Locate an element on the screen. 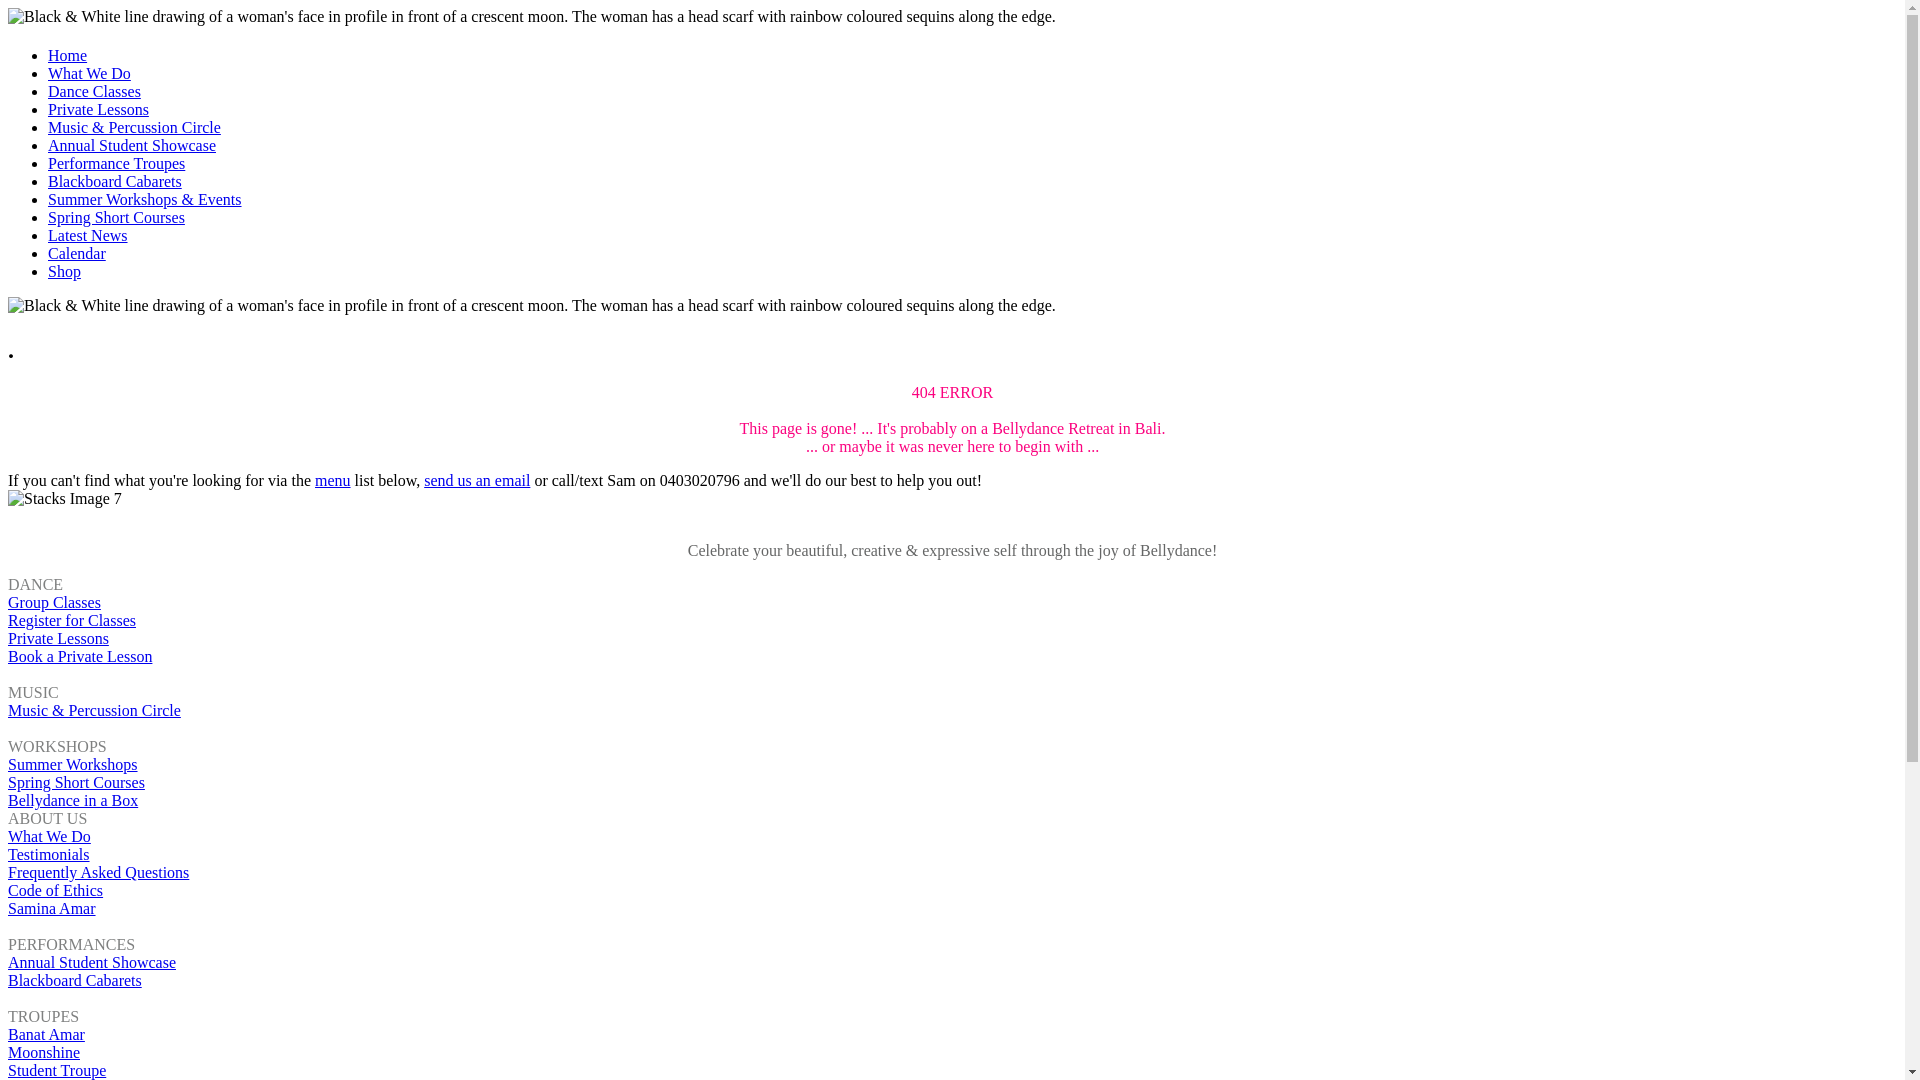  Spring Short Courses is located at coordinates (116, 218).